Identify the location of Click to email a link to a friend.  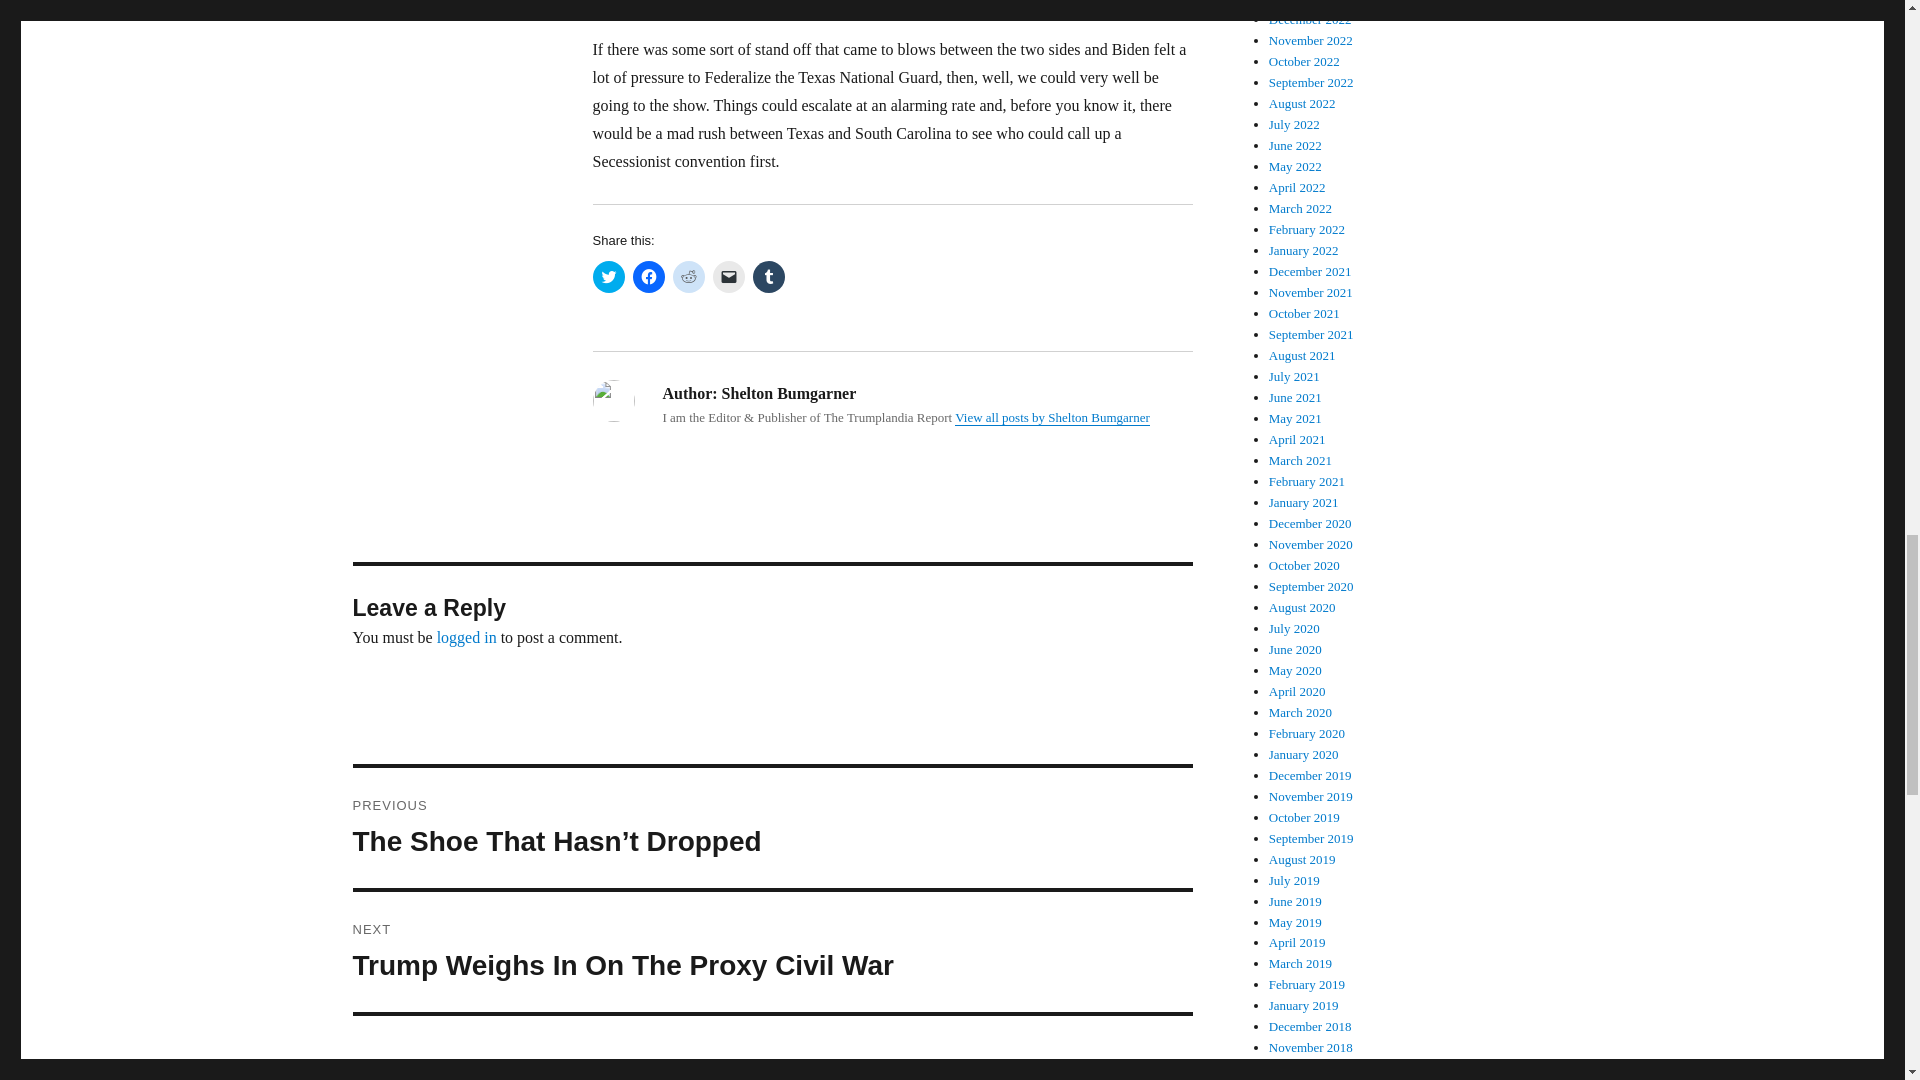
(728, 276).